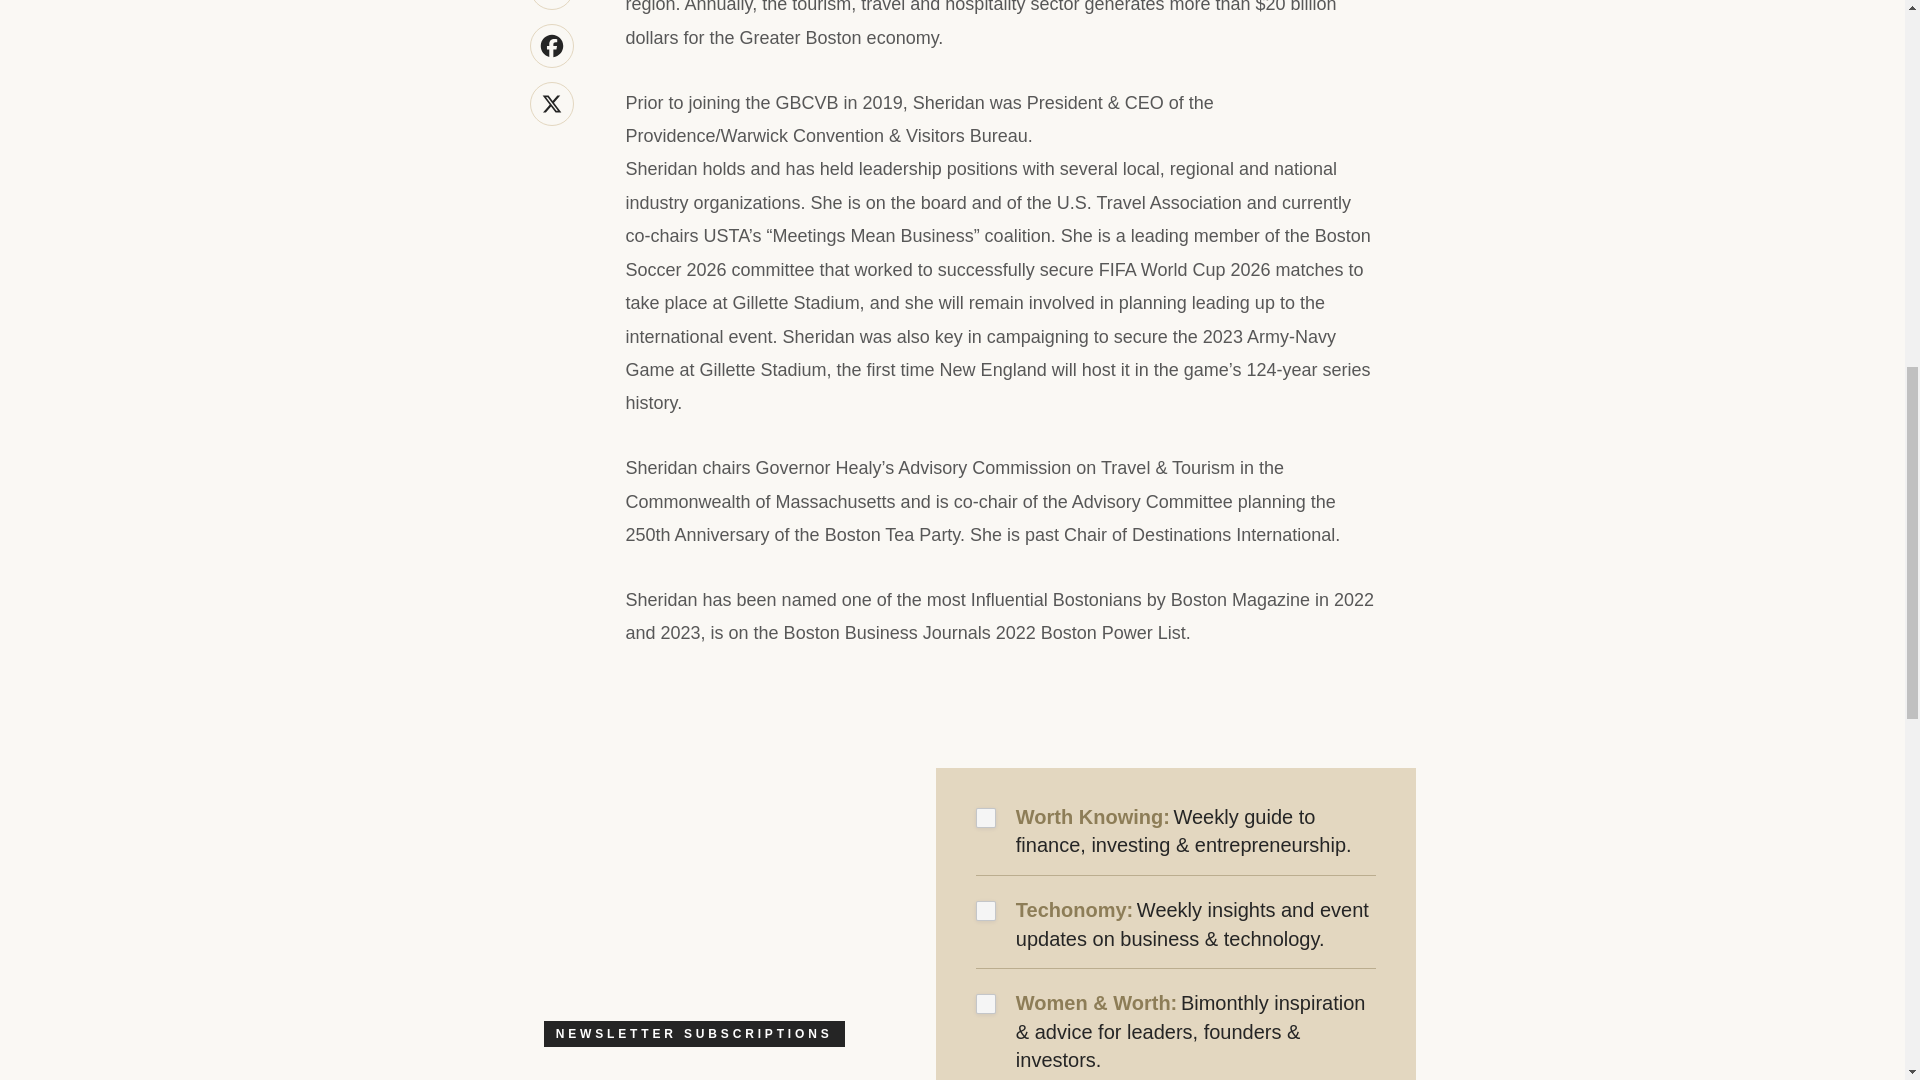 The width and height of the screenshot is (1920, 1080). Describe the element at coordinates (552, 4) in the screenshot. I see `Linkedin` at that location.